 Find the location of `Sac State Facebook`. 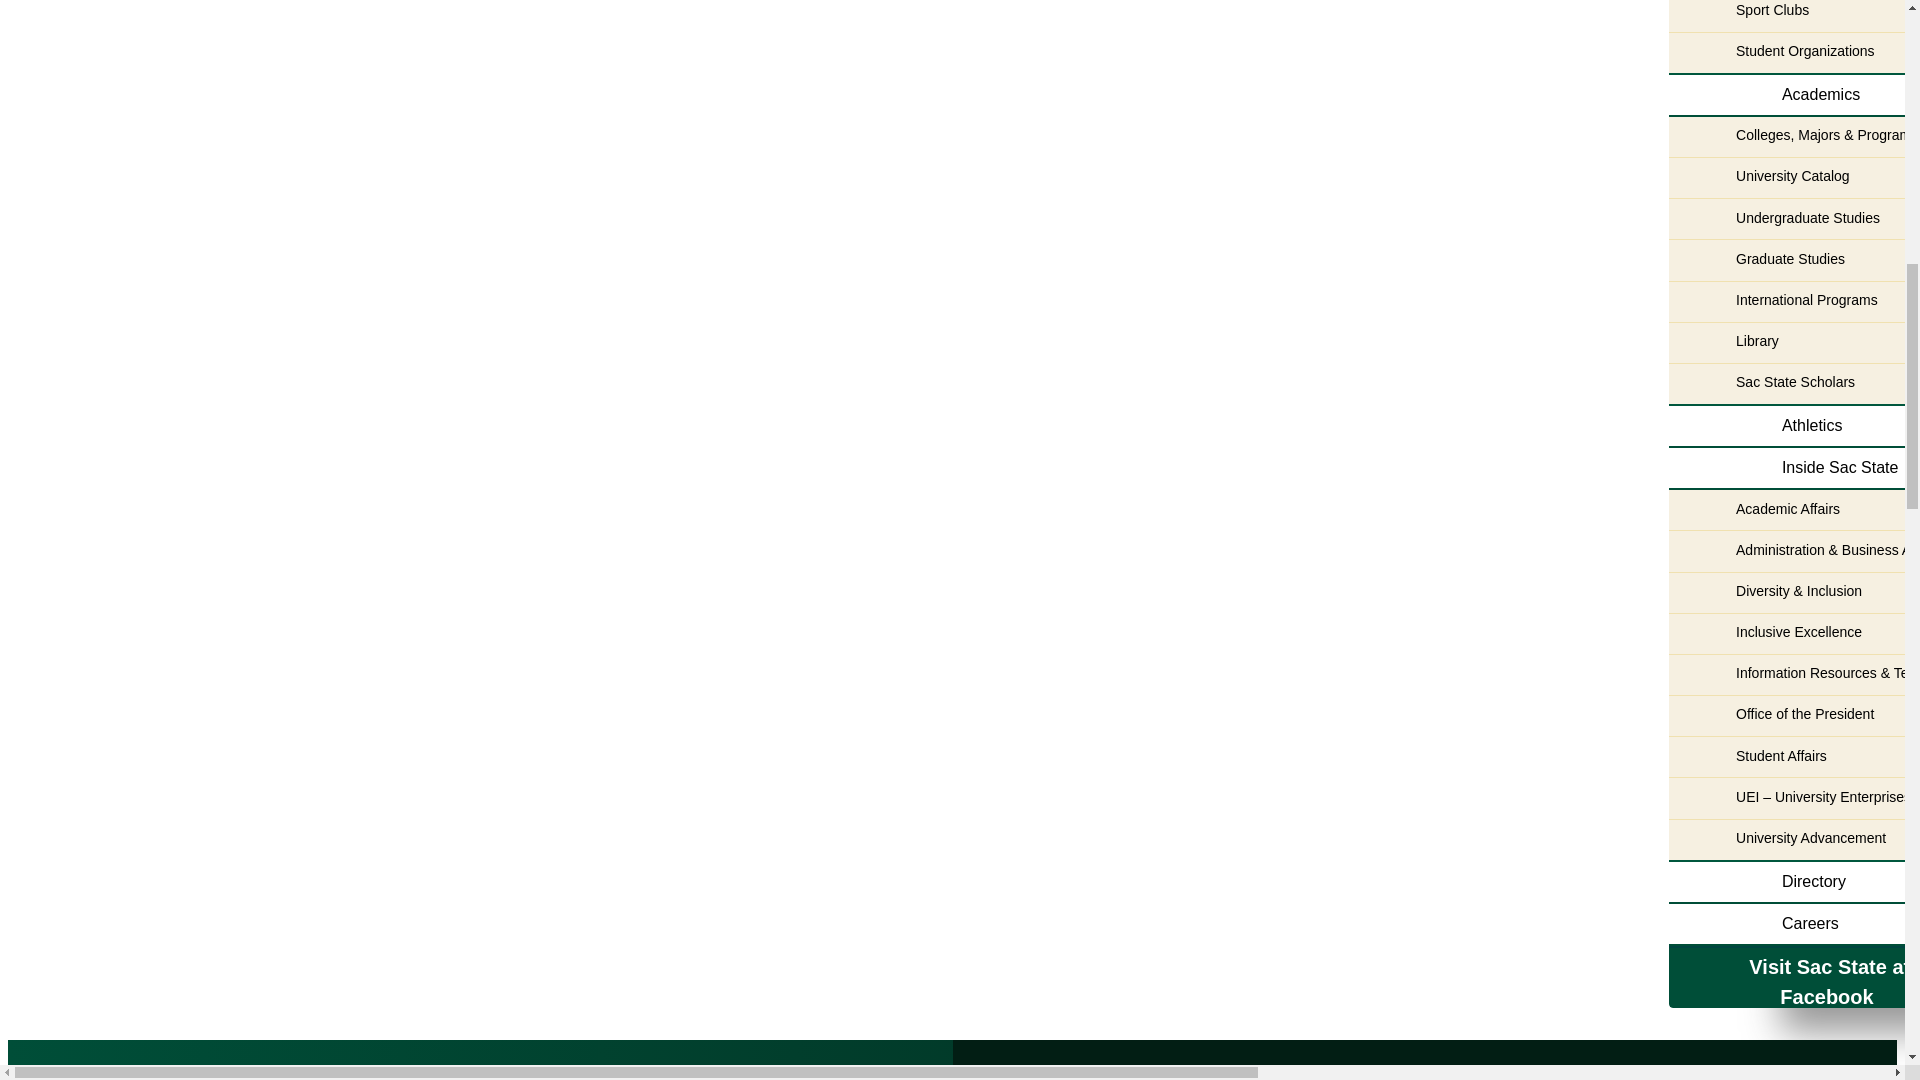

Sac State Facebook is located at coordinates (1823, 982).